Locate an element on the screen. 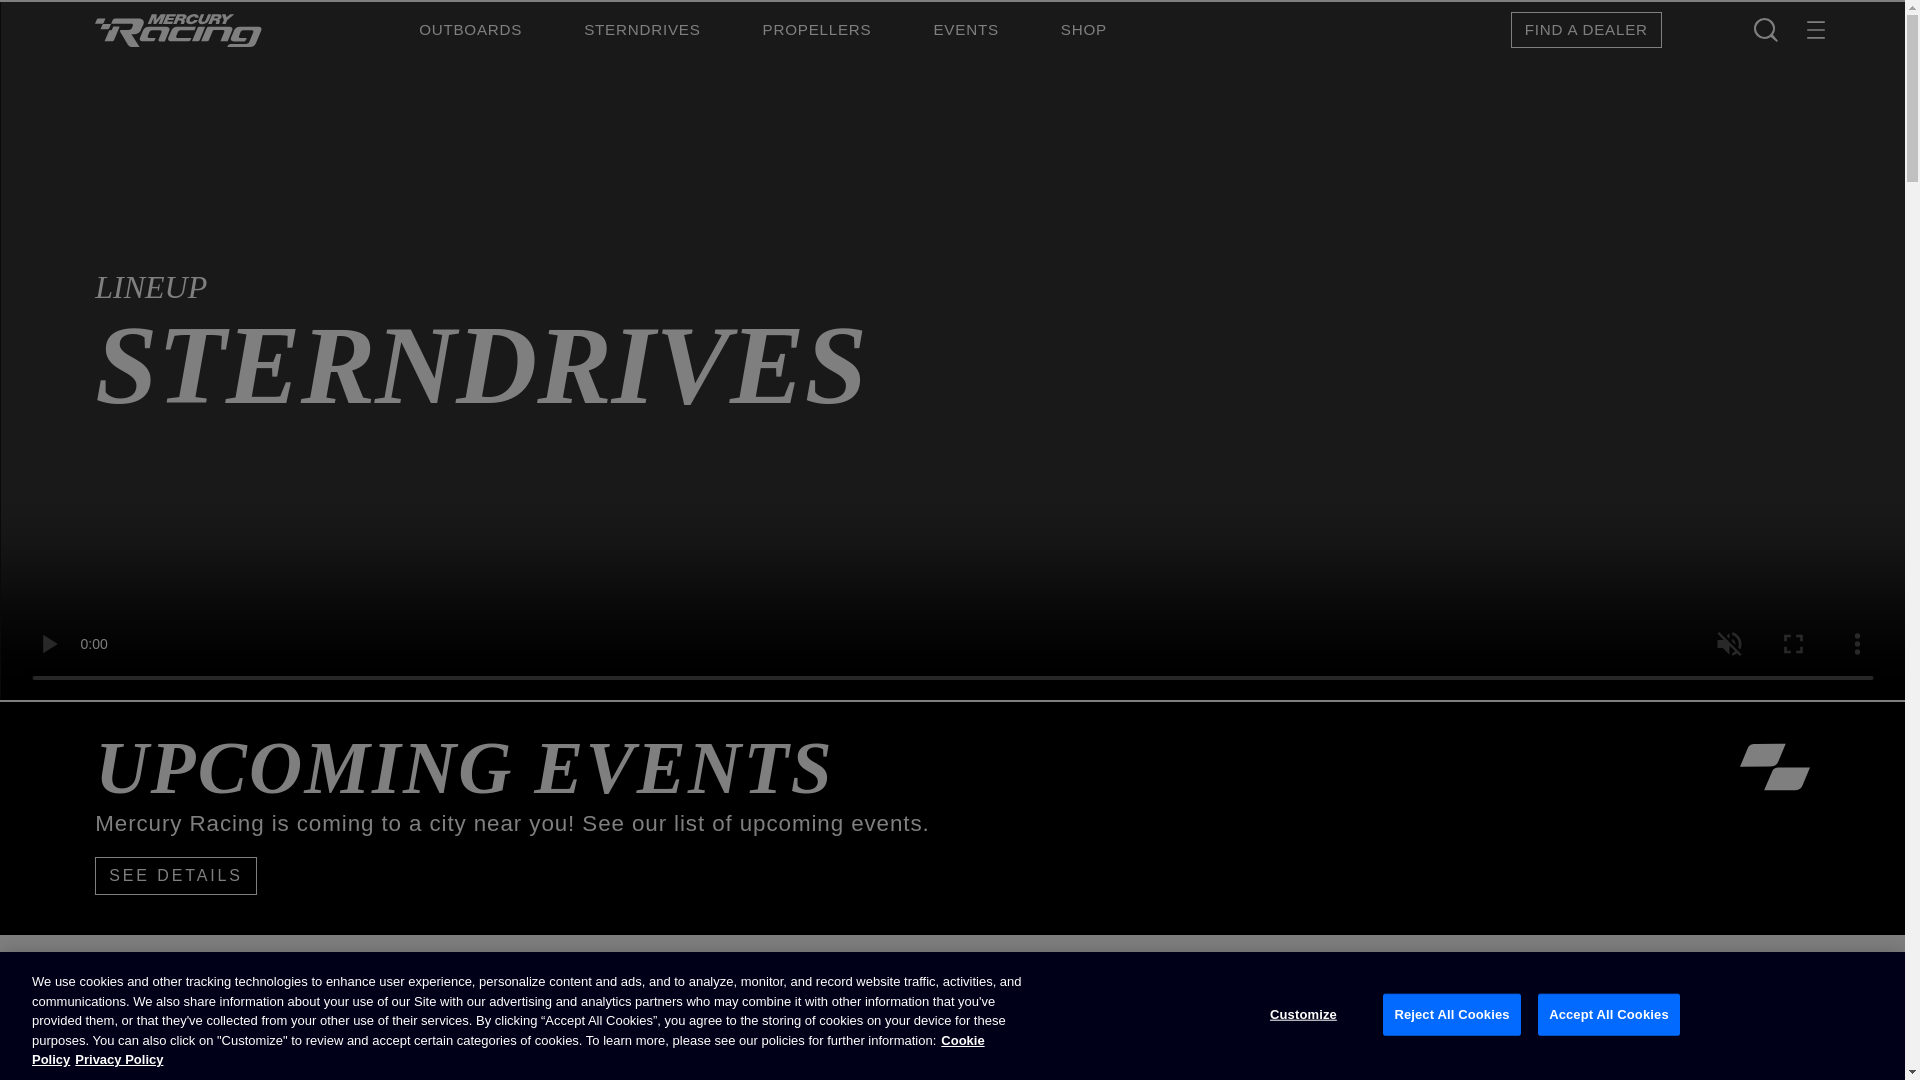 This screenshot has width=1920, height=1080. PROPELLERS is located at coordinates (816, 30).